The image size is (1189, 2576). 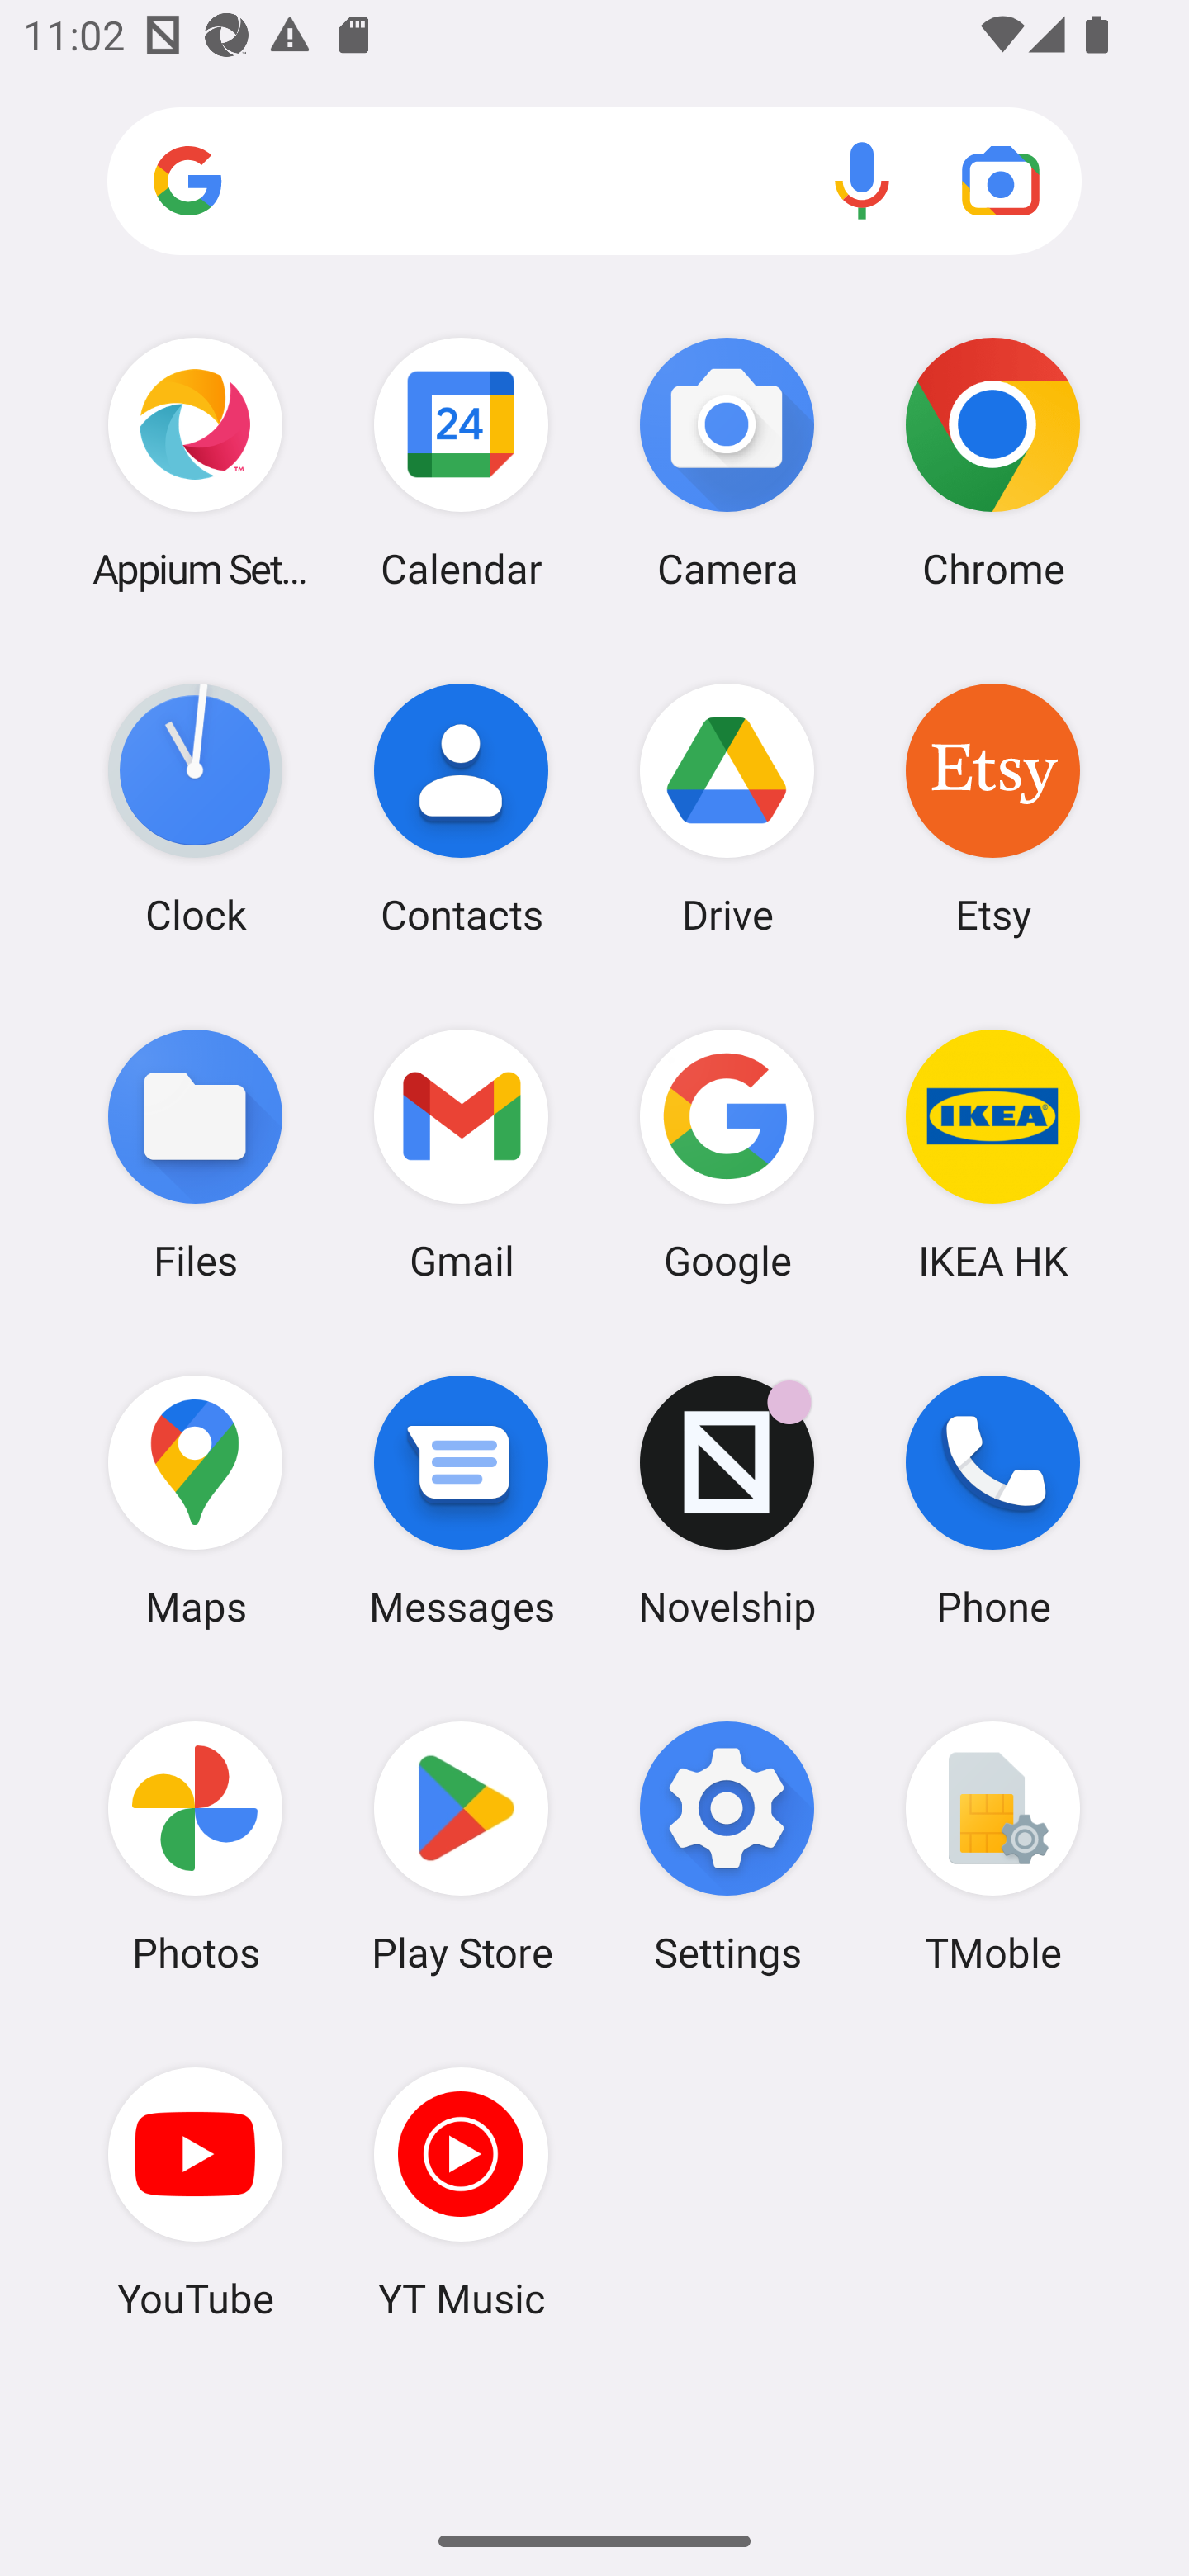 I want to click on Chrome, so click(x=992, y=462).